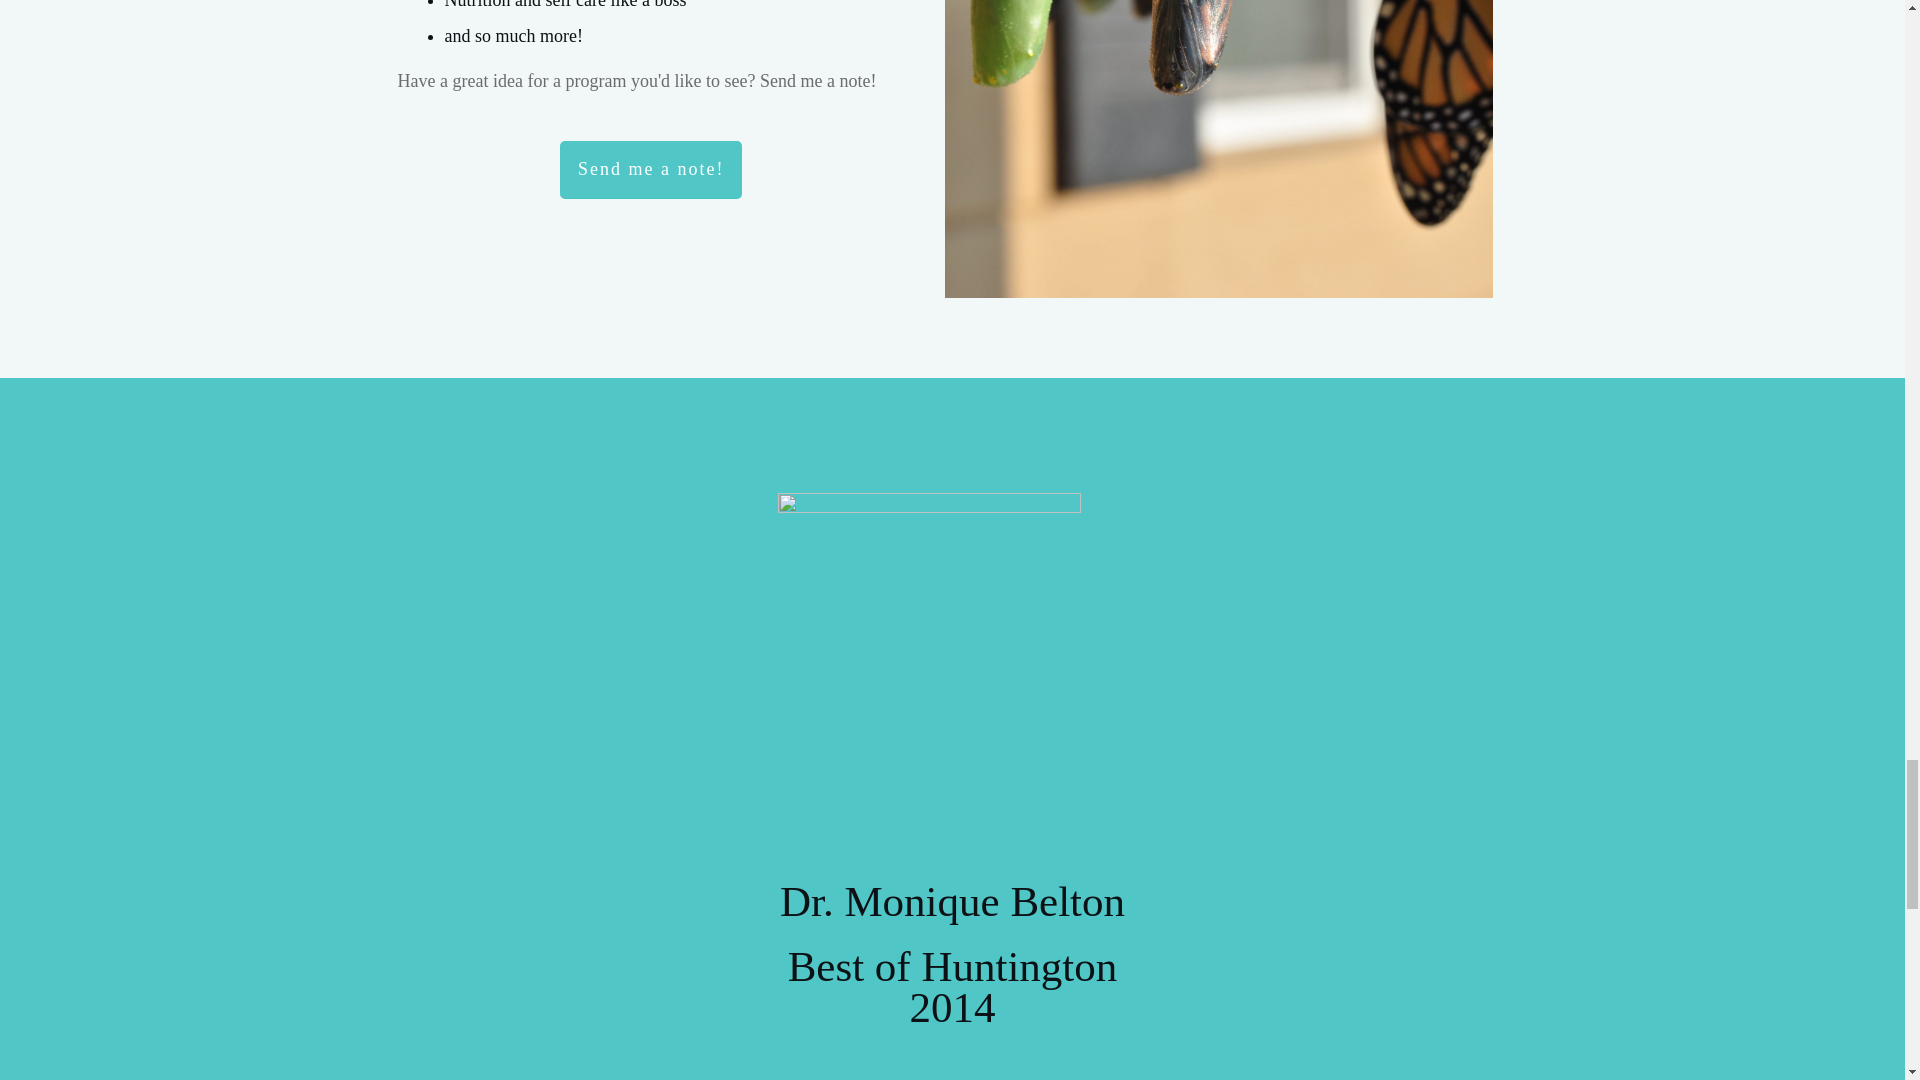 The width and height of the screenshot is (1920, 1080). I want to click on Send me a note!, so click(650, 170).